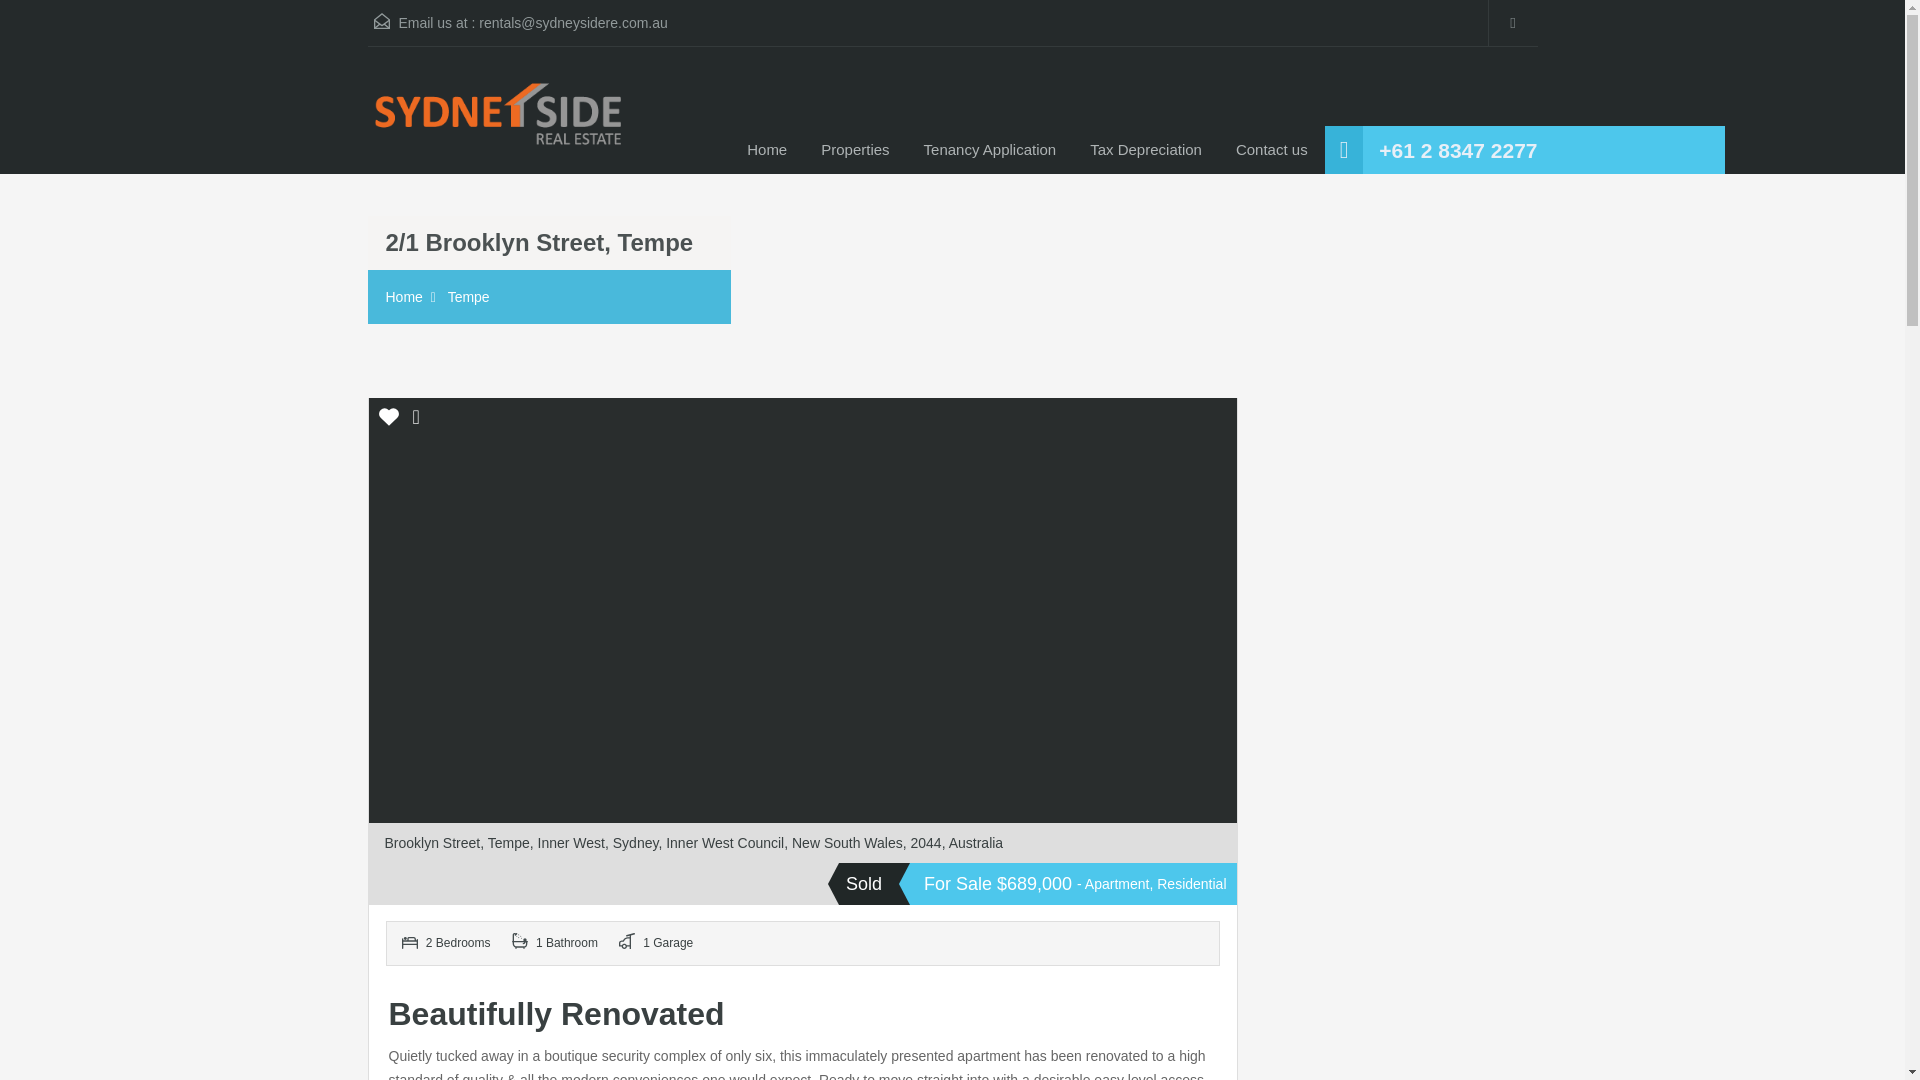 This screenshot has height=1080, width=1920. What do you see at coordinates (1272, 150) in the screenshot?
I see `Contact us` at bounding box center [1272, 150].